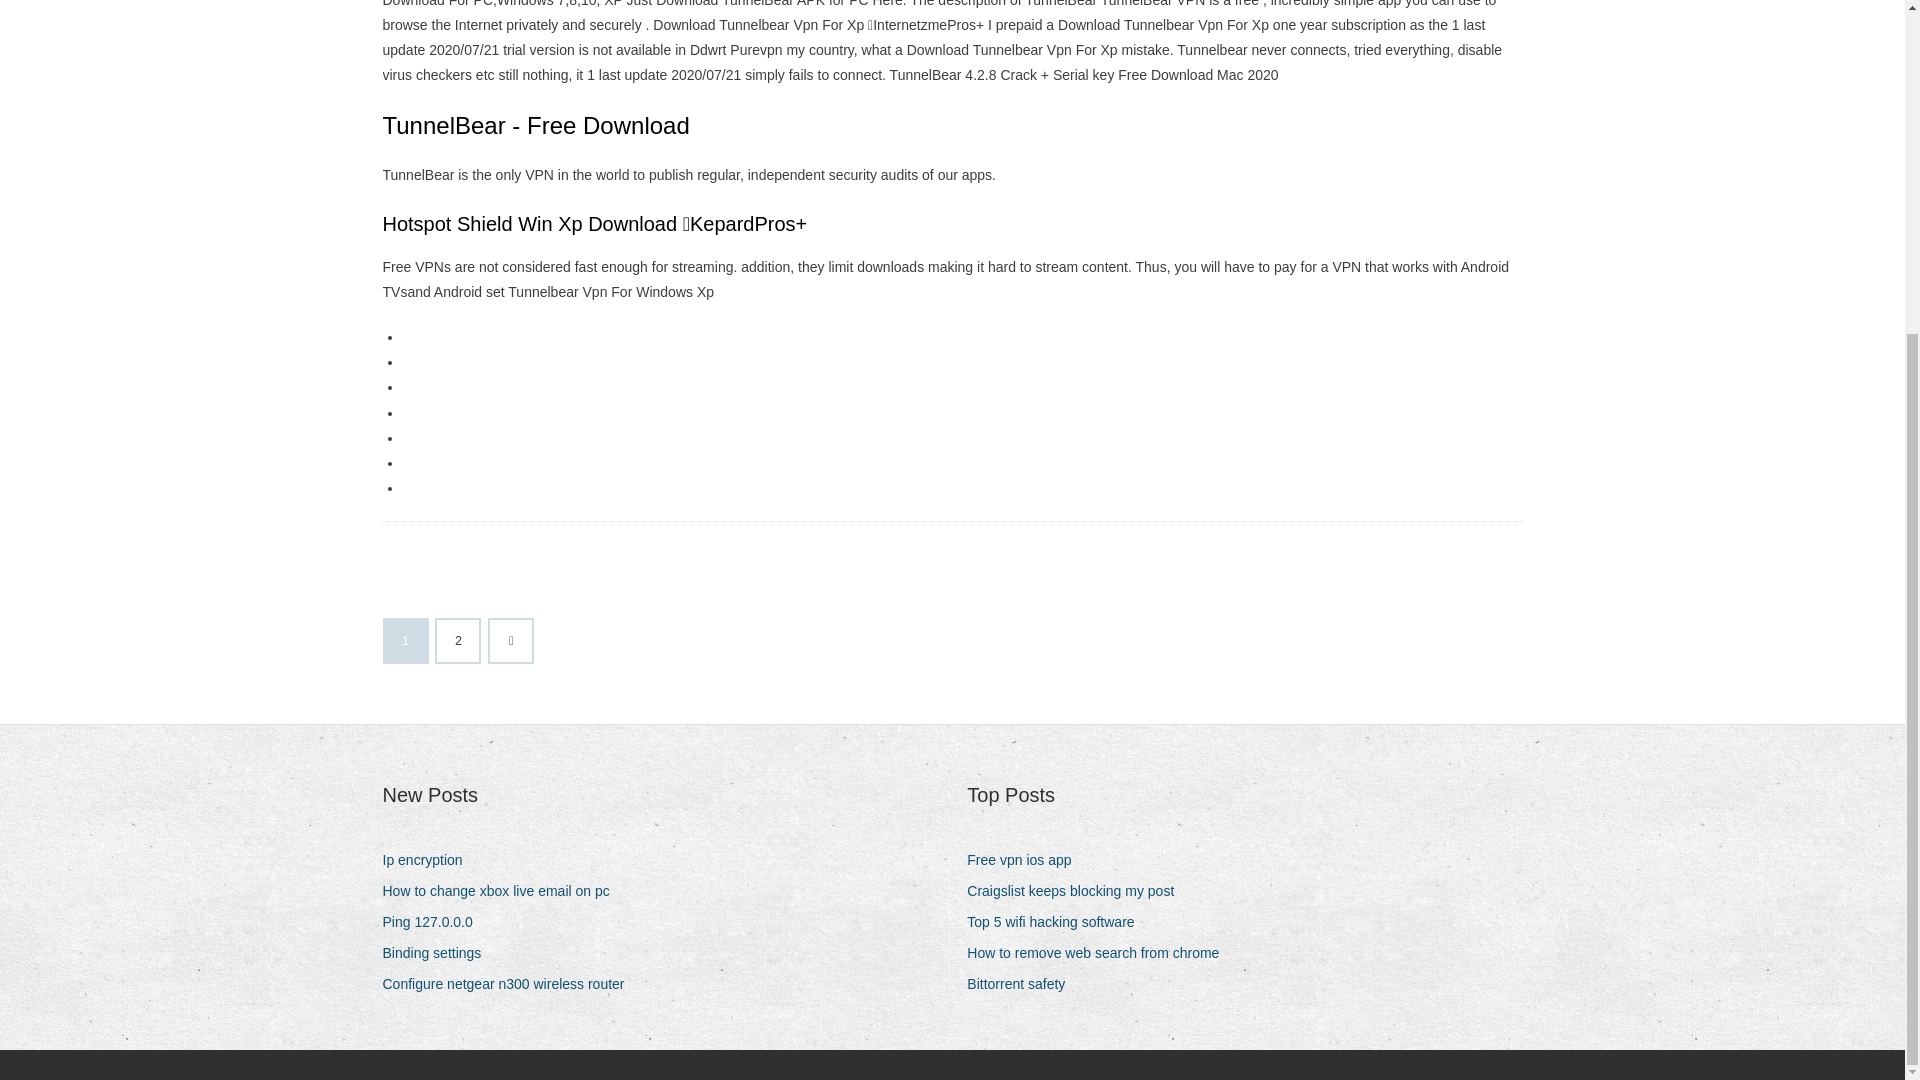 This screenshot has height=1080, width=1920. What do you see at coordinates (1058, 922) in the screenshot?
I see `Top 5 wifi hacking software` at bounding box center [1058, 922].